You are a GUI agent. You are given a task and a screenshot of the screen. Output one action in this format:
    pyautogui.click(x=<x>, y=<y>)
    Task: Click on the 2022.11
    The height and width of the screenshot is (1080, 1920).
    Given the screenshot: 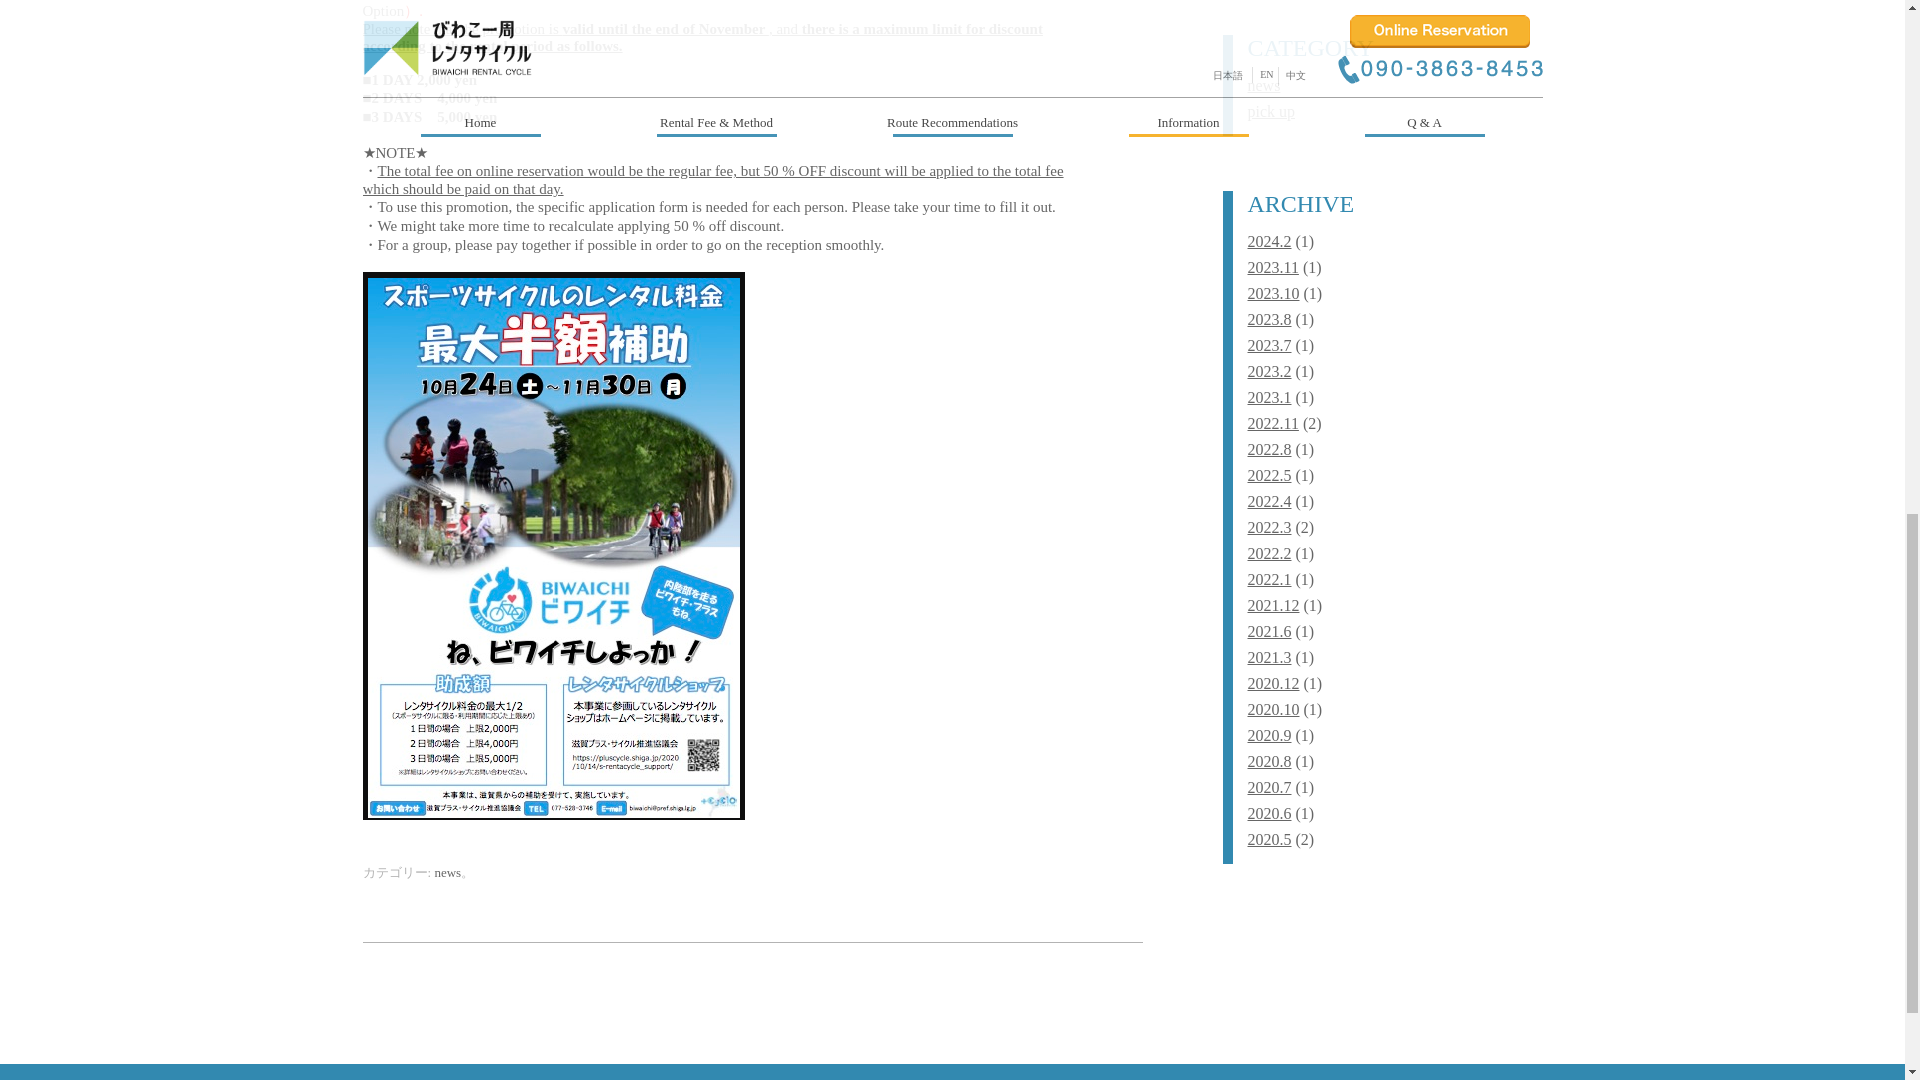 What is the action you would take?
    pyautogui.click(x=1274, y=423)
    